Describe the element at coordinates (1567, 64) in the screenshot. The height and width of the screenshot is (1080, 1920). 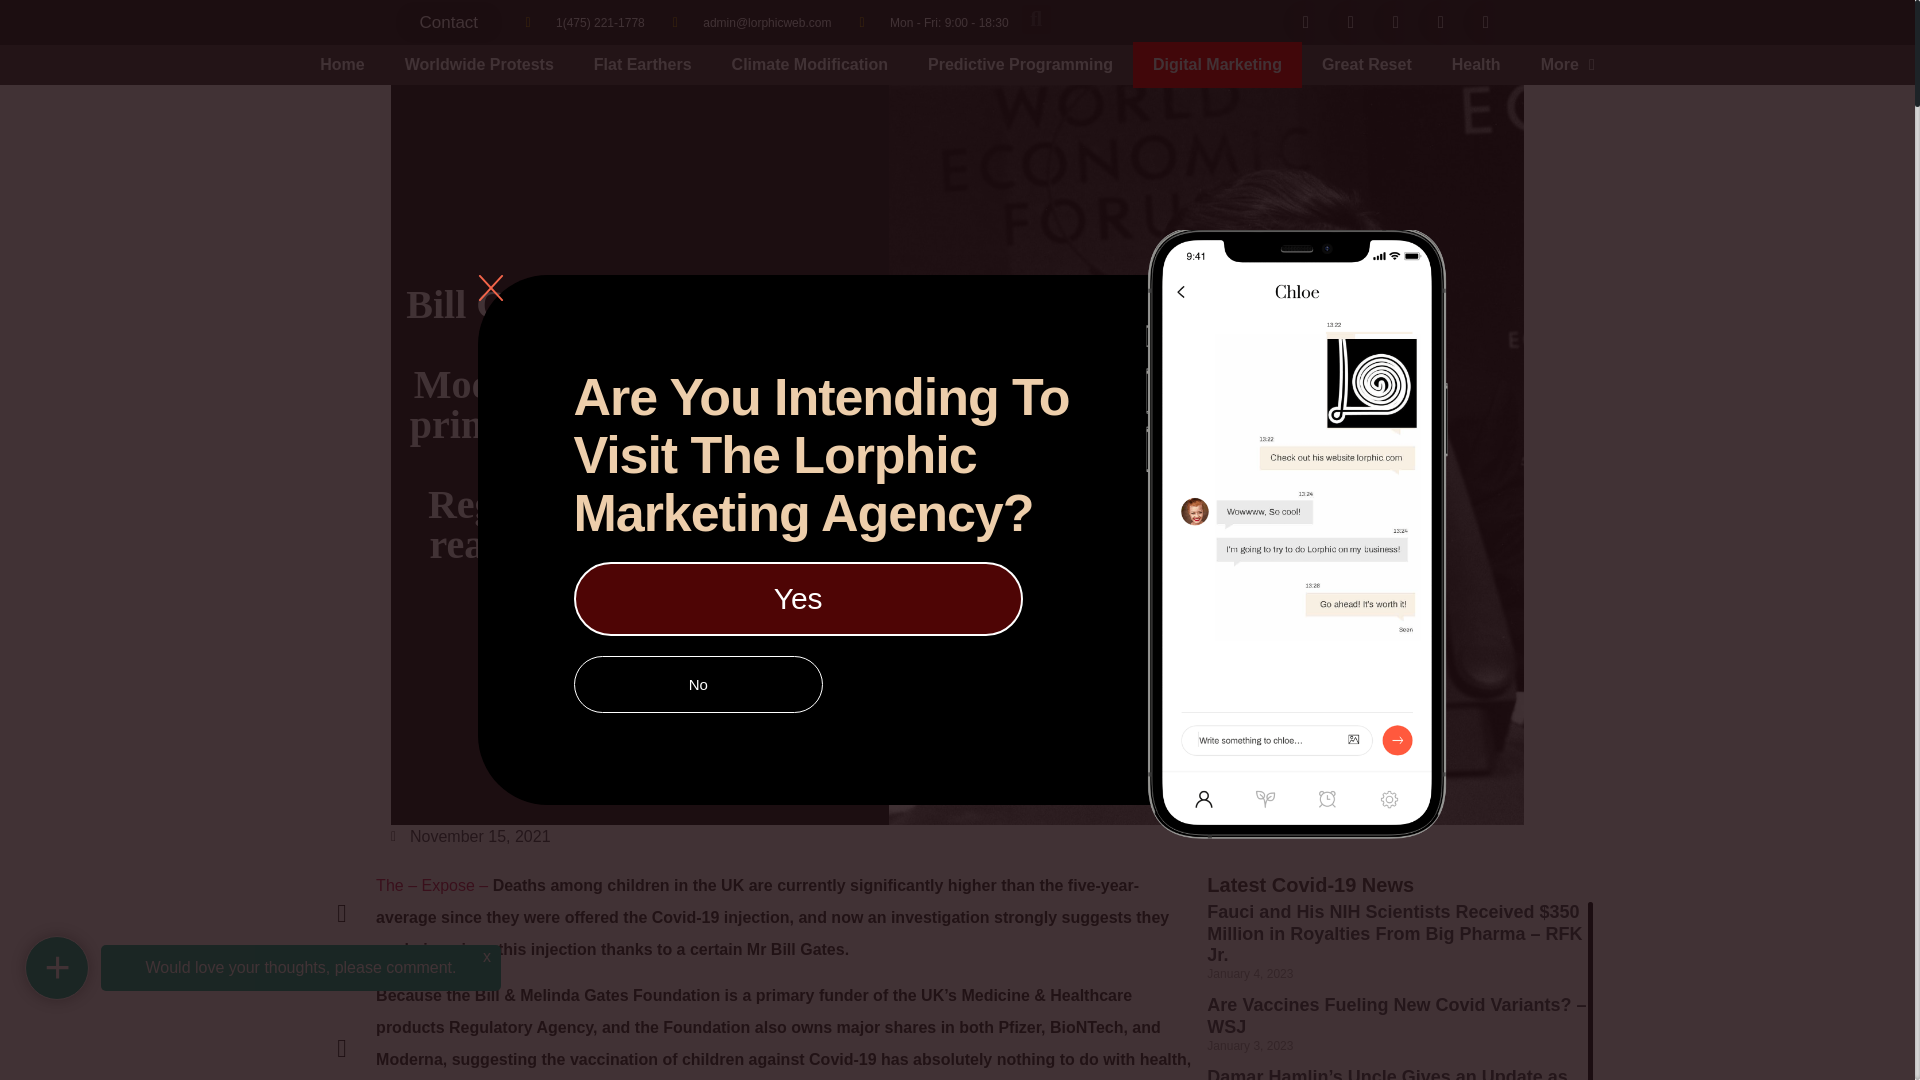
I see `More` at that location.